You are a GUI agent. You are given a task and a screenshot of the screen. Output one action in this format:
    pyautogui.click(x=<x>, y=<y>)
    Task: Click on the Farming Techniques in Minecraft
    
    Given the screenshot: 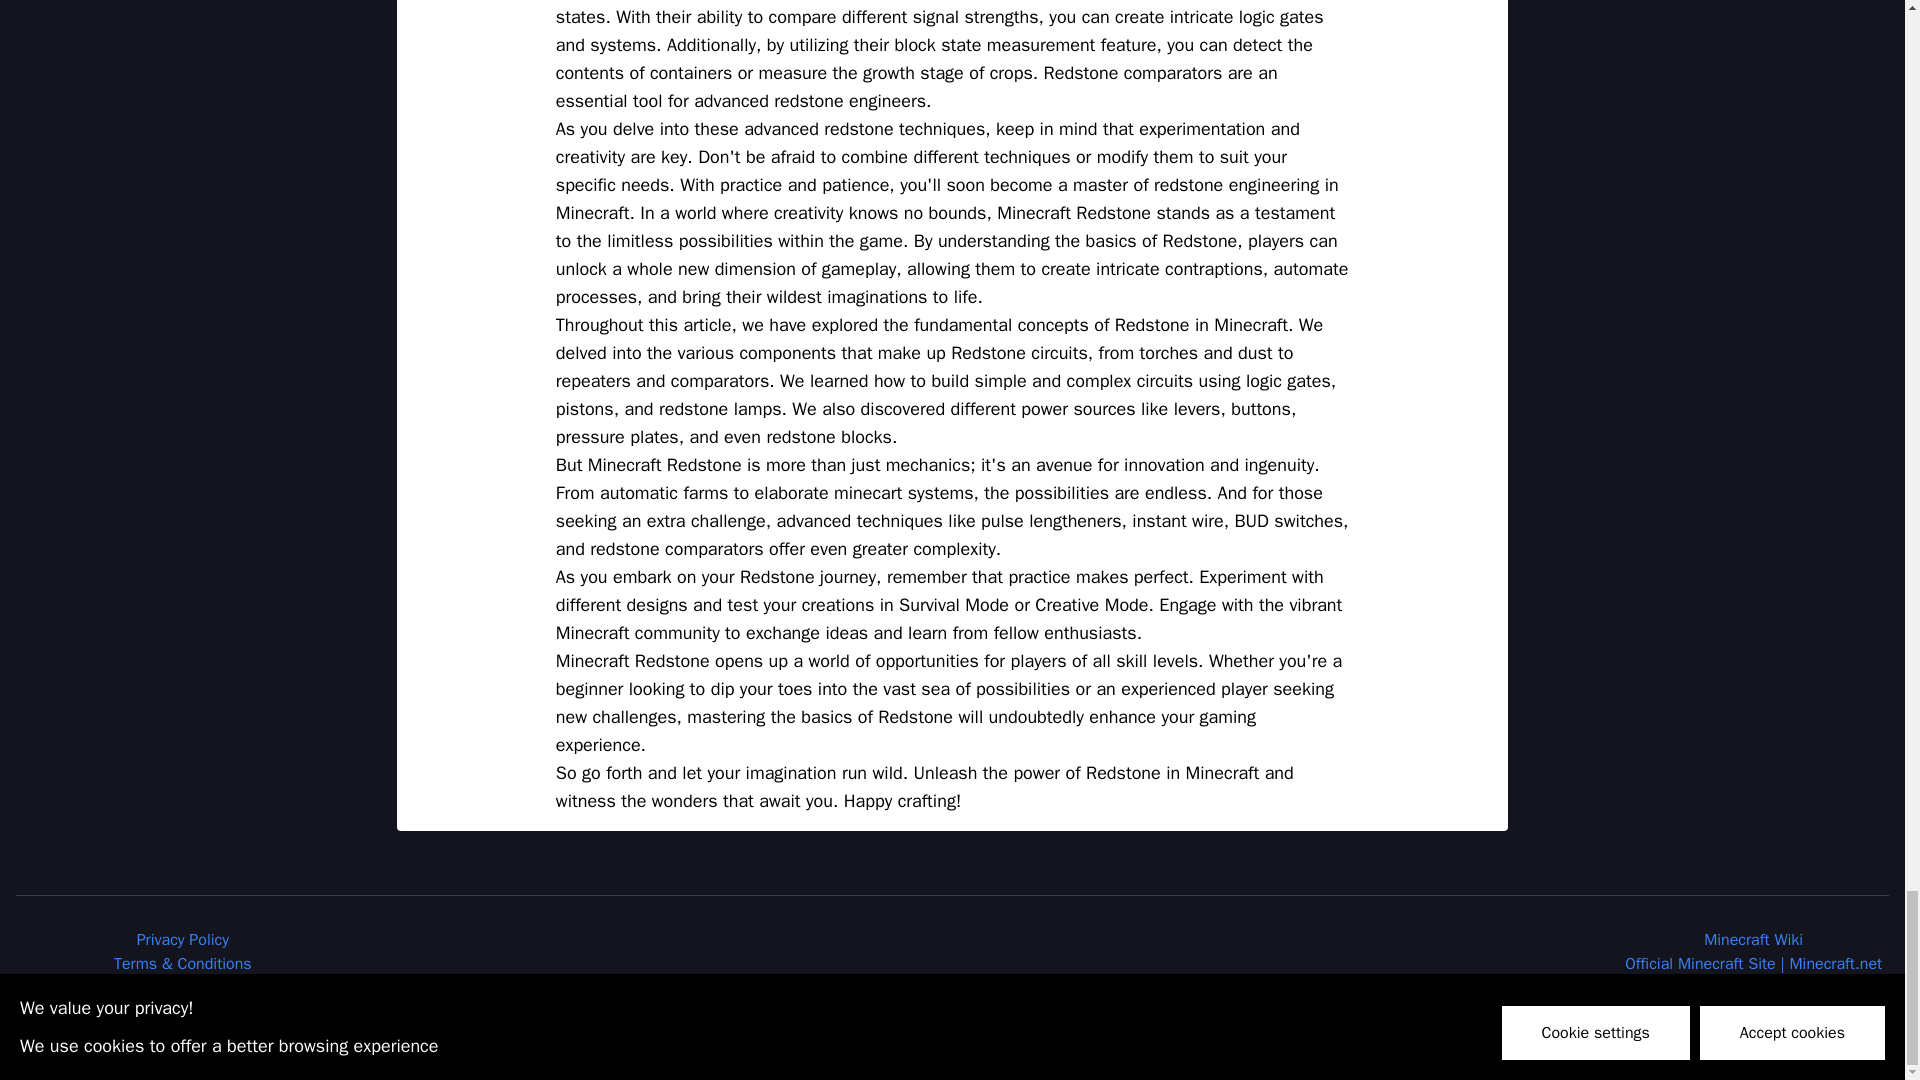 What is the action you would take?
    pyautogui.click(x=182, y=1036)
    